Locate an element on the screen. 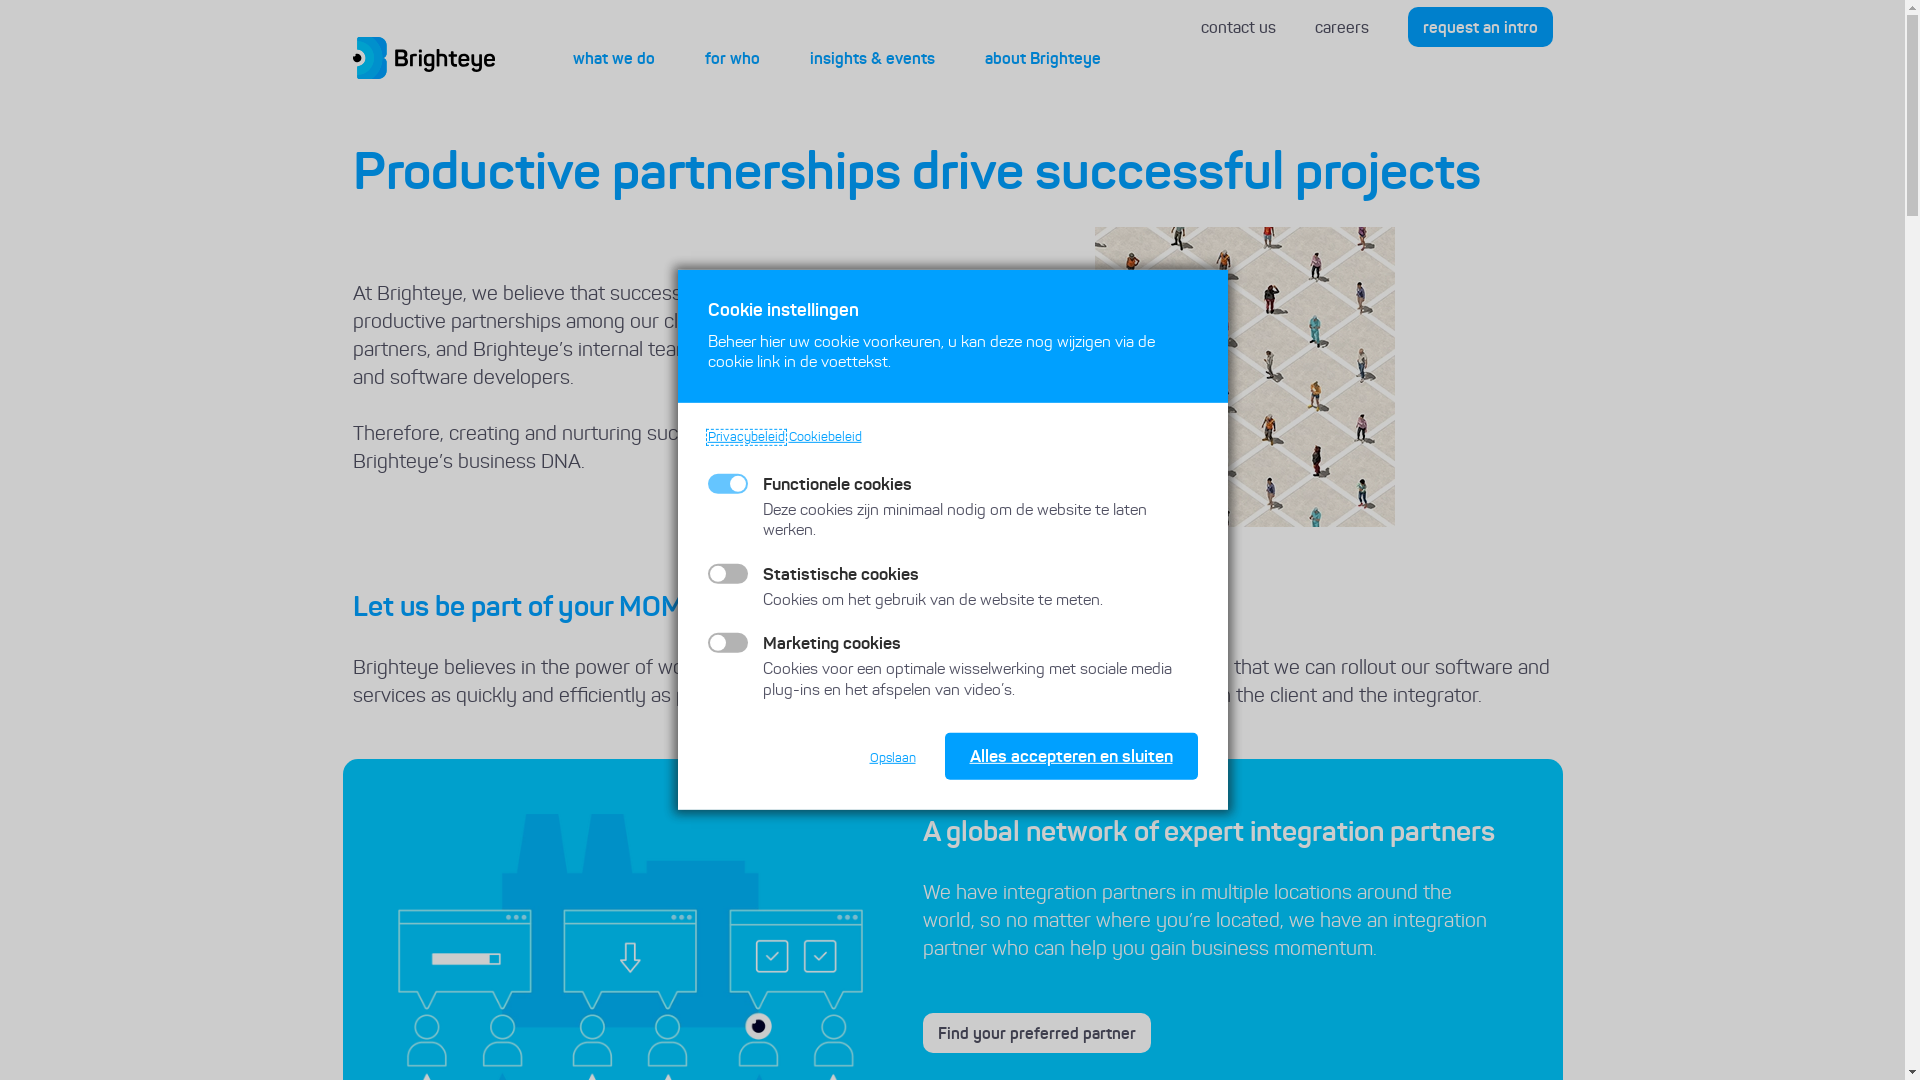 The width and height of the screenshot is (1920, 1080). Opslaan is located at coordinates (892, 758).